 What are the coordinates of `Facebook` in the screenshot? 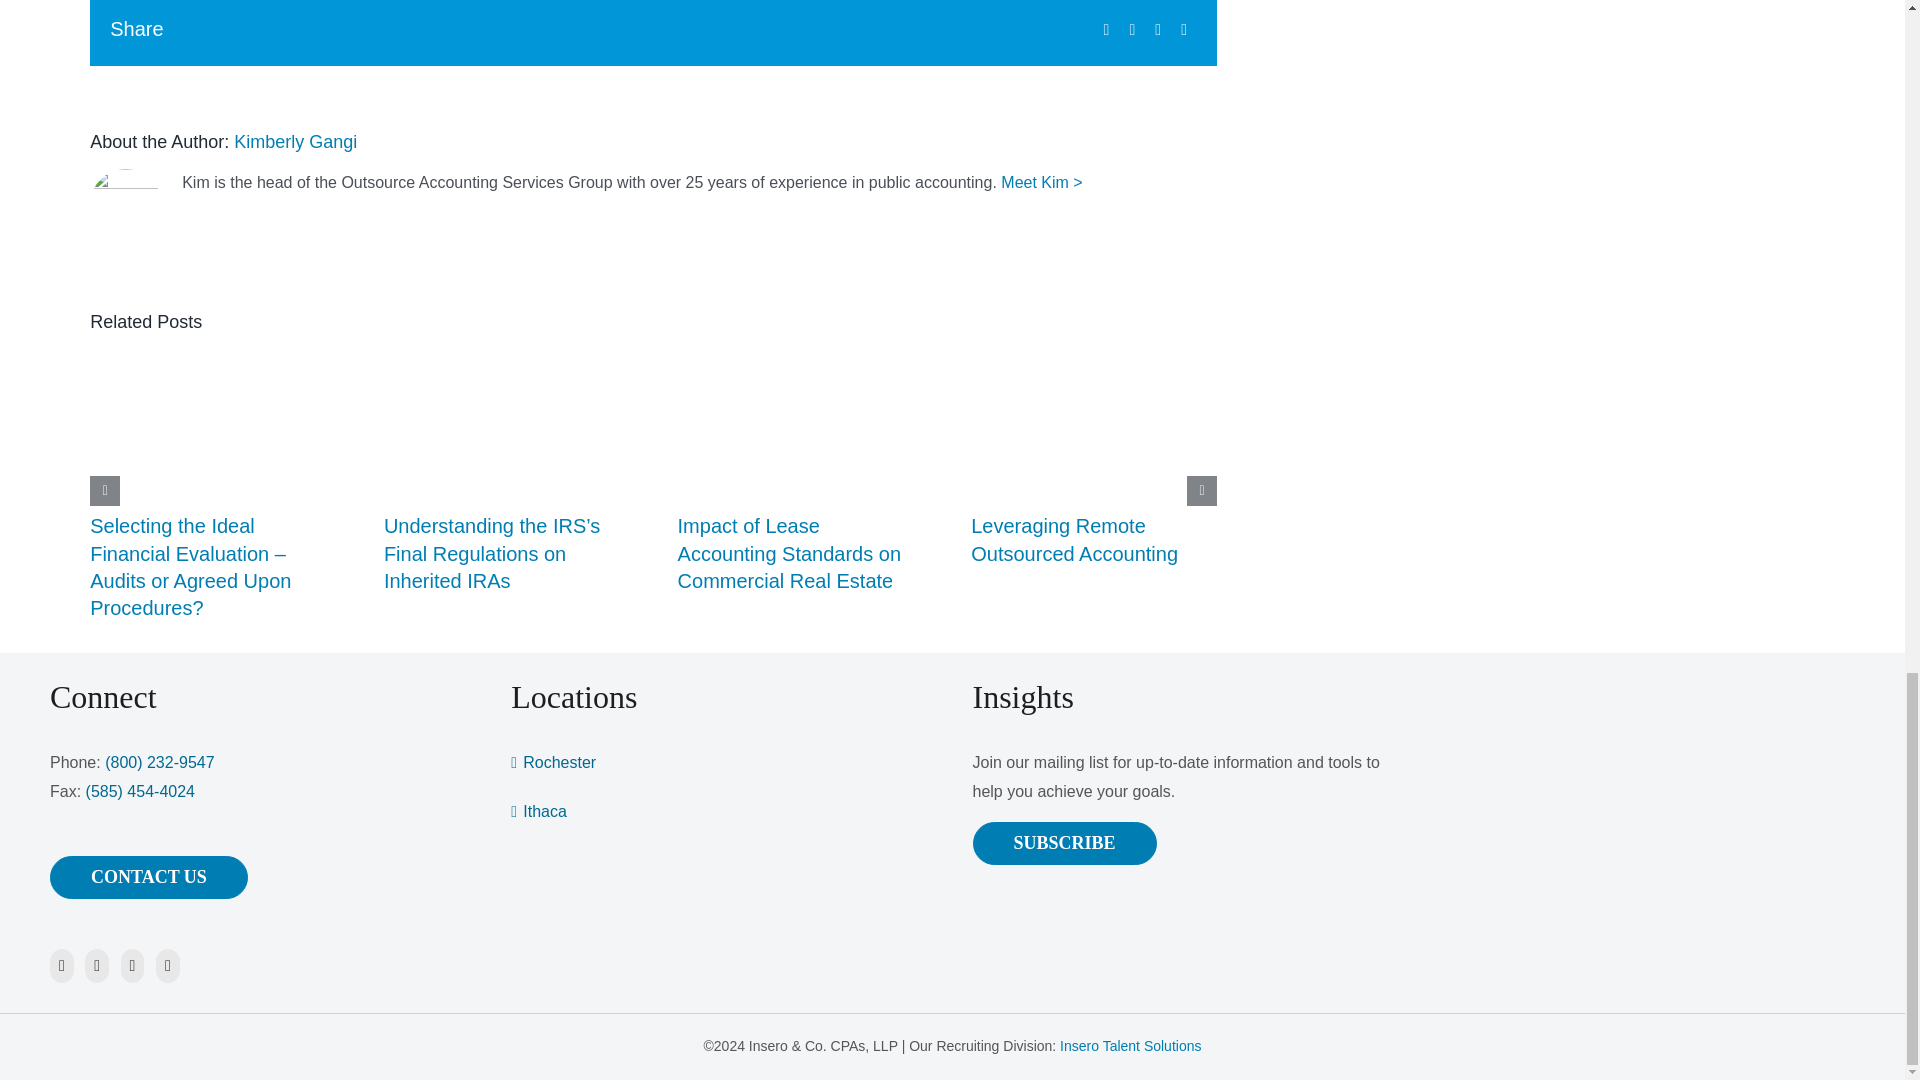 It's located at (1106, 30).